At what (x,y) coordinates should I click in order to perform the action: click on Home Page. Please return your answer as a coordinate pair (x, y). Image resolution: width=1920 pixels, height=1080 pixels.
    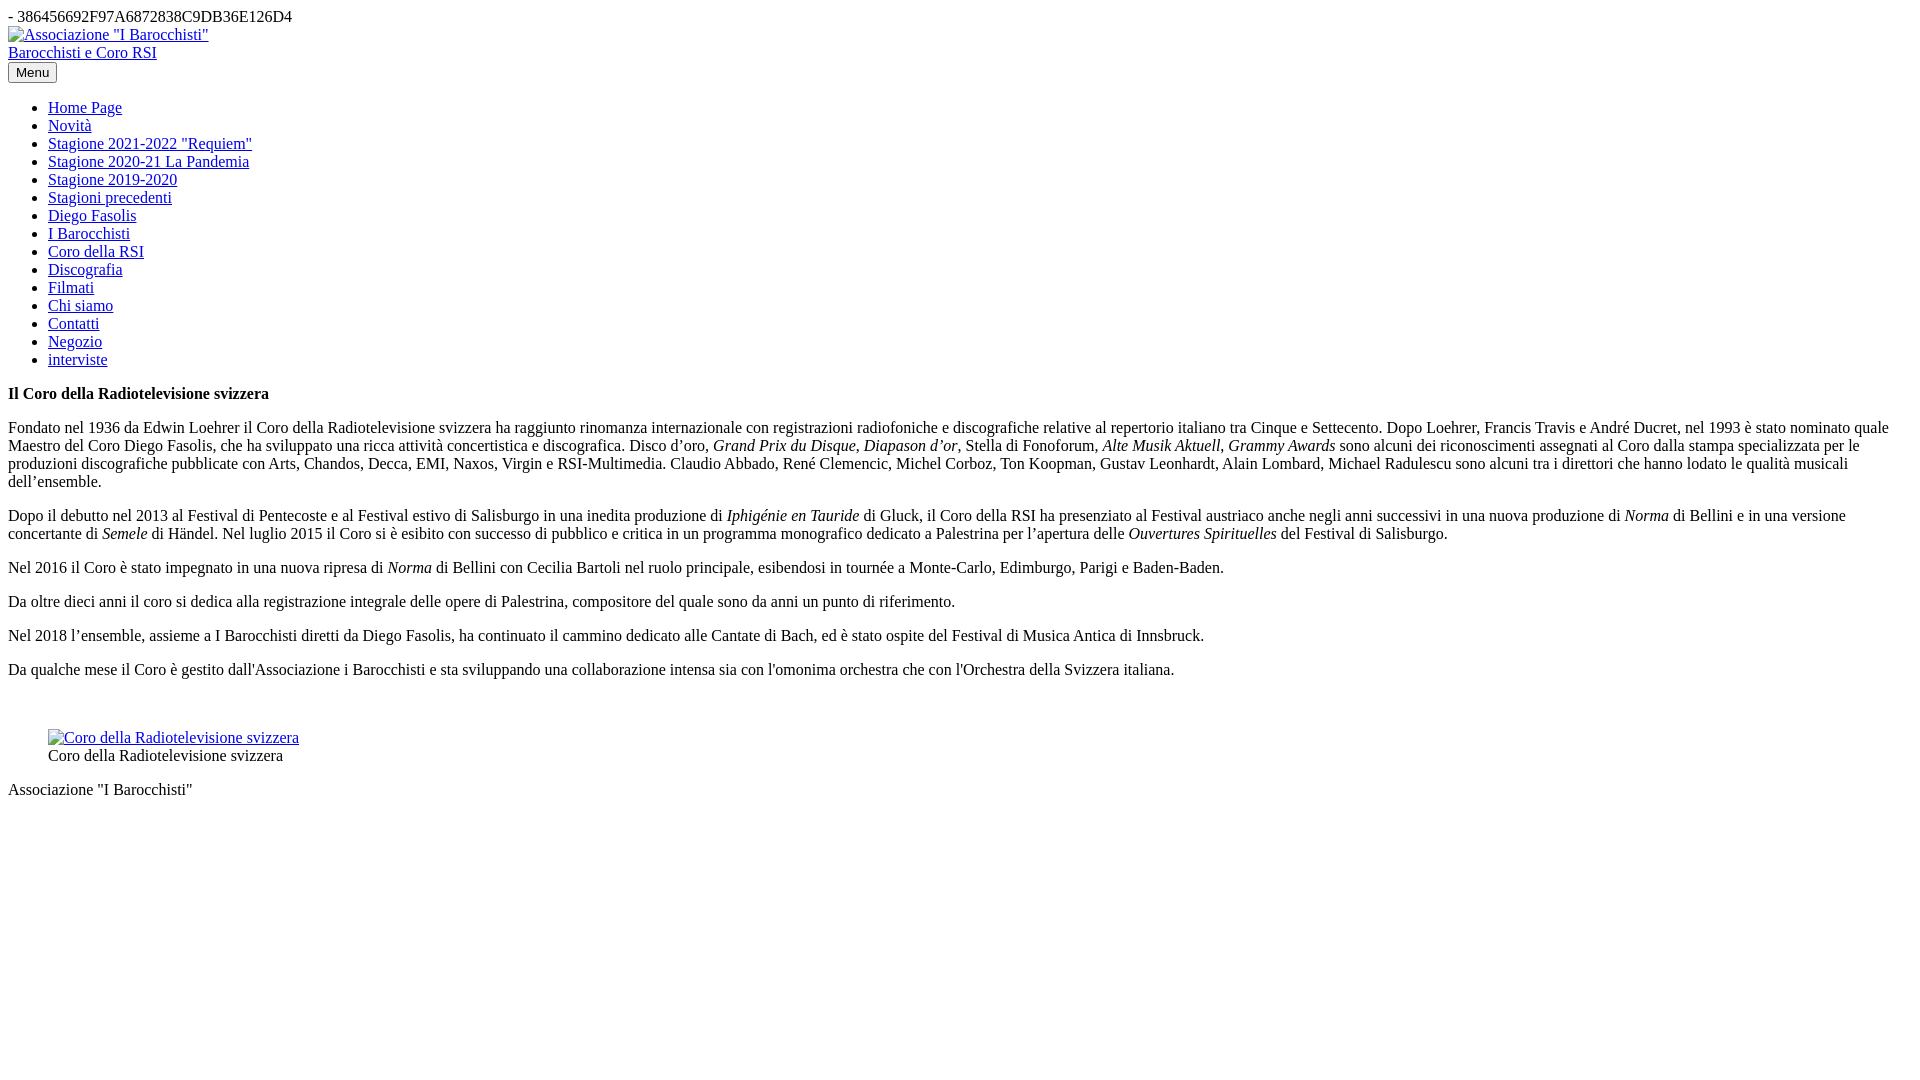
    Looking at the image, I should click on (85, 108).